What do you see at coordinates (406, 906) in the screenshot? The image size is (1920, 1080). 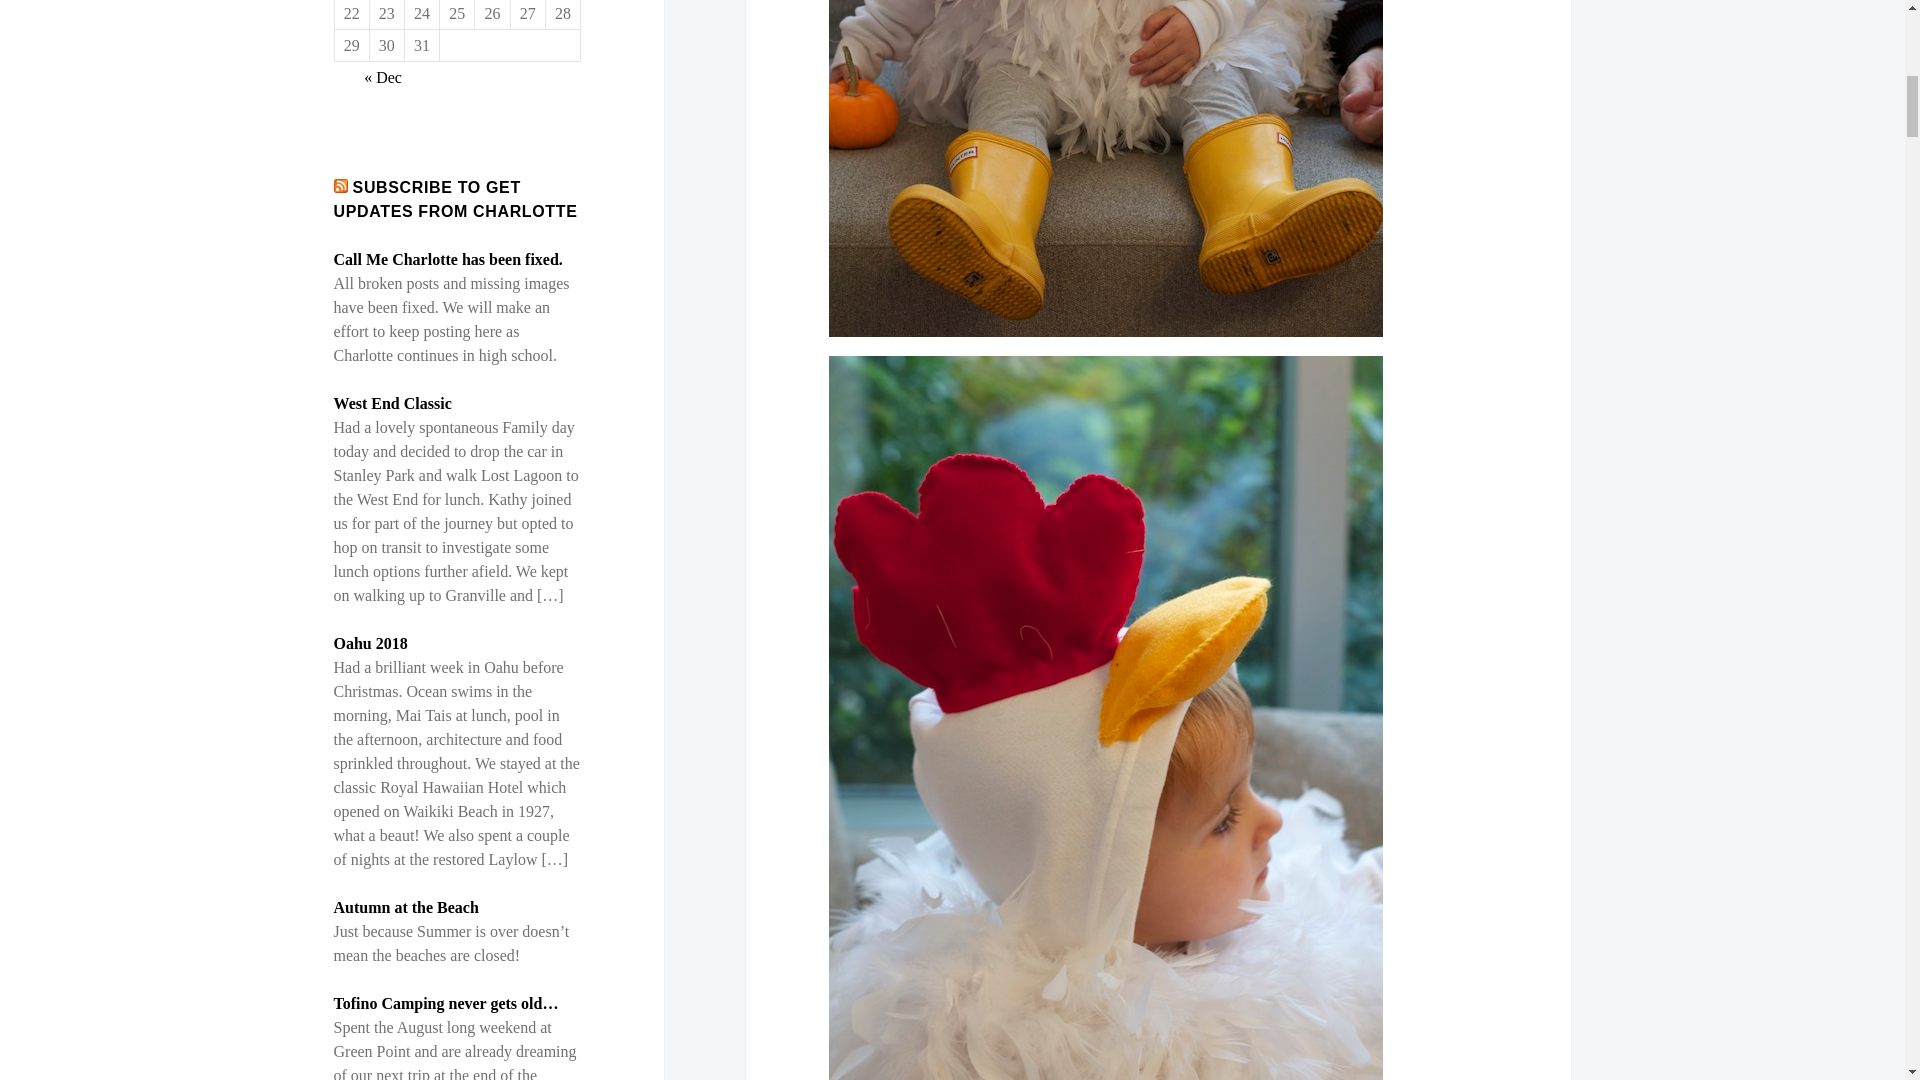 I see `Autumn at the Beach` at bounding box center [406, 906].